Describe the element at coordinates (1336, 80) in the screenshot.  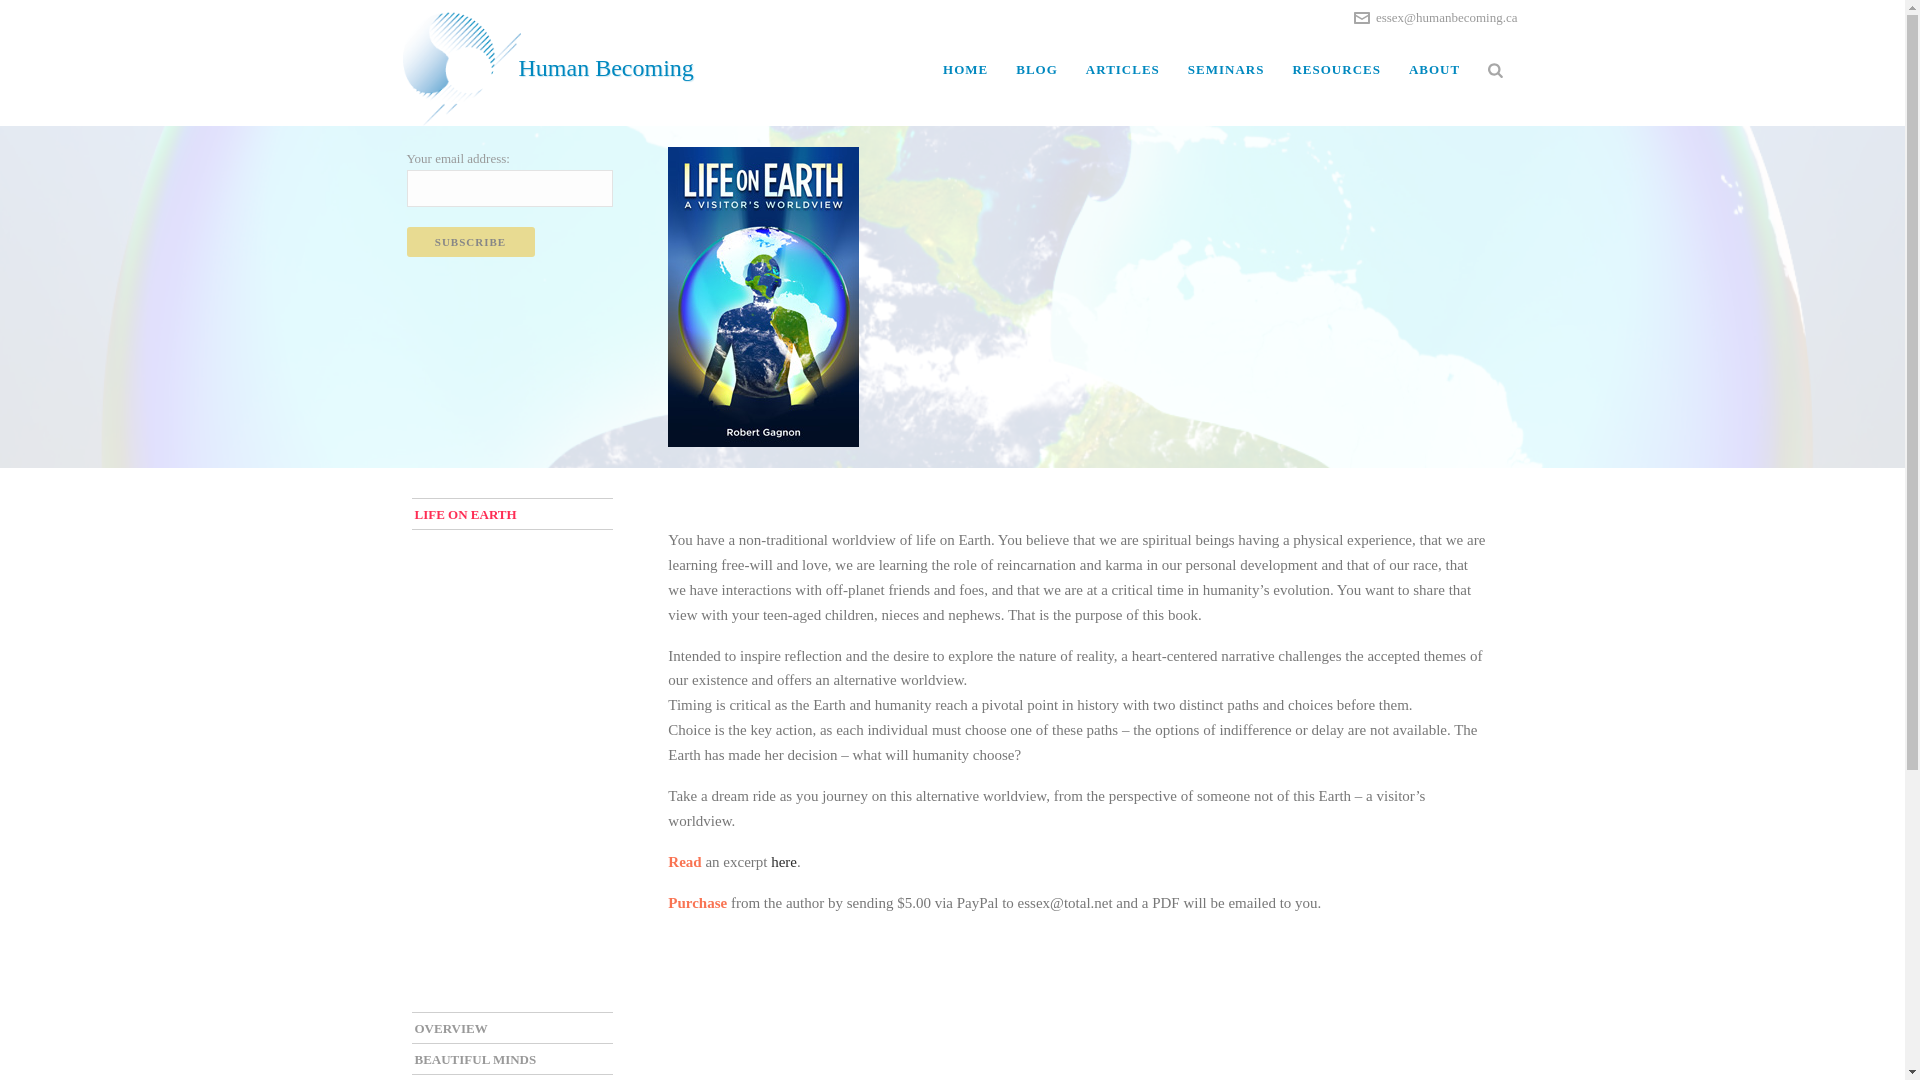
I see `RESOURCES` at that location.